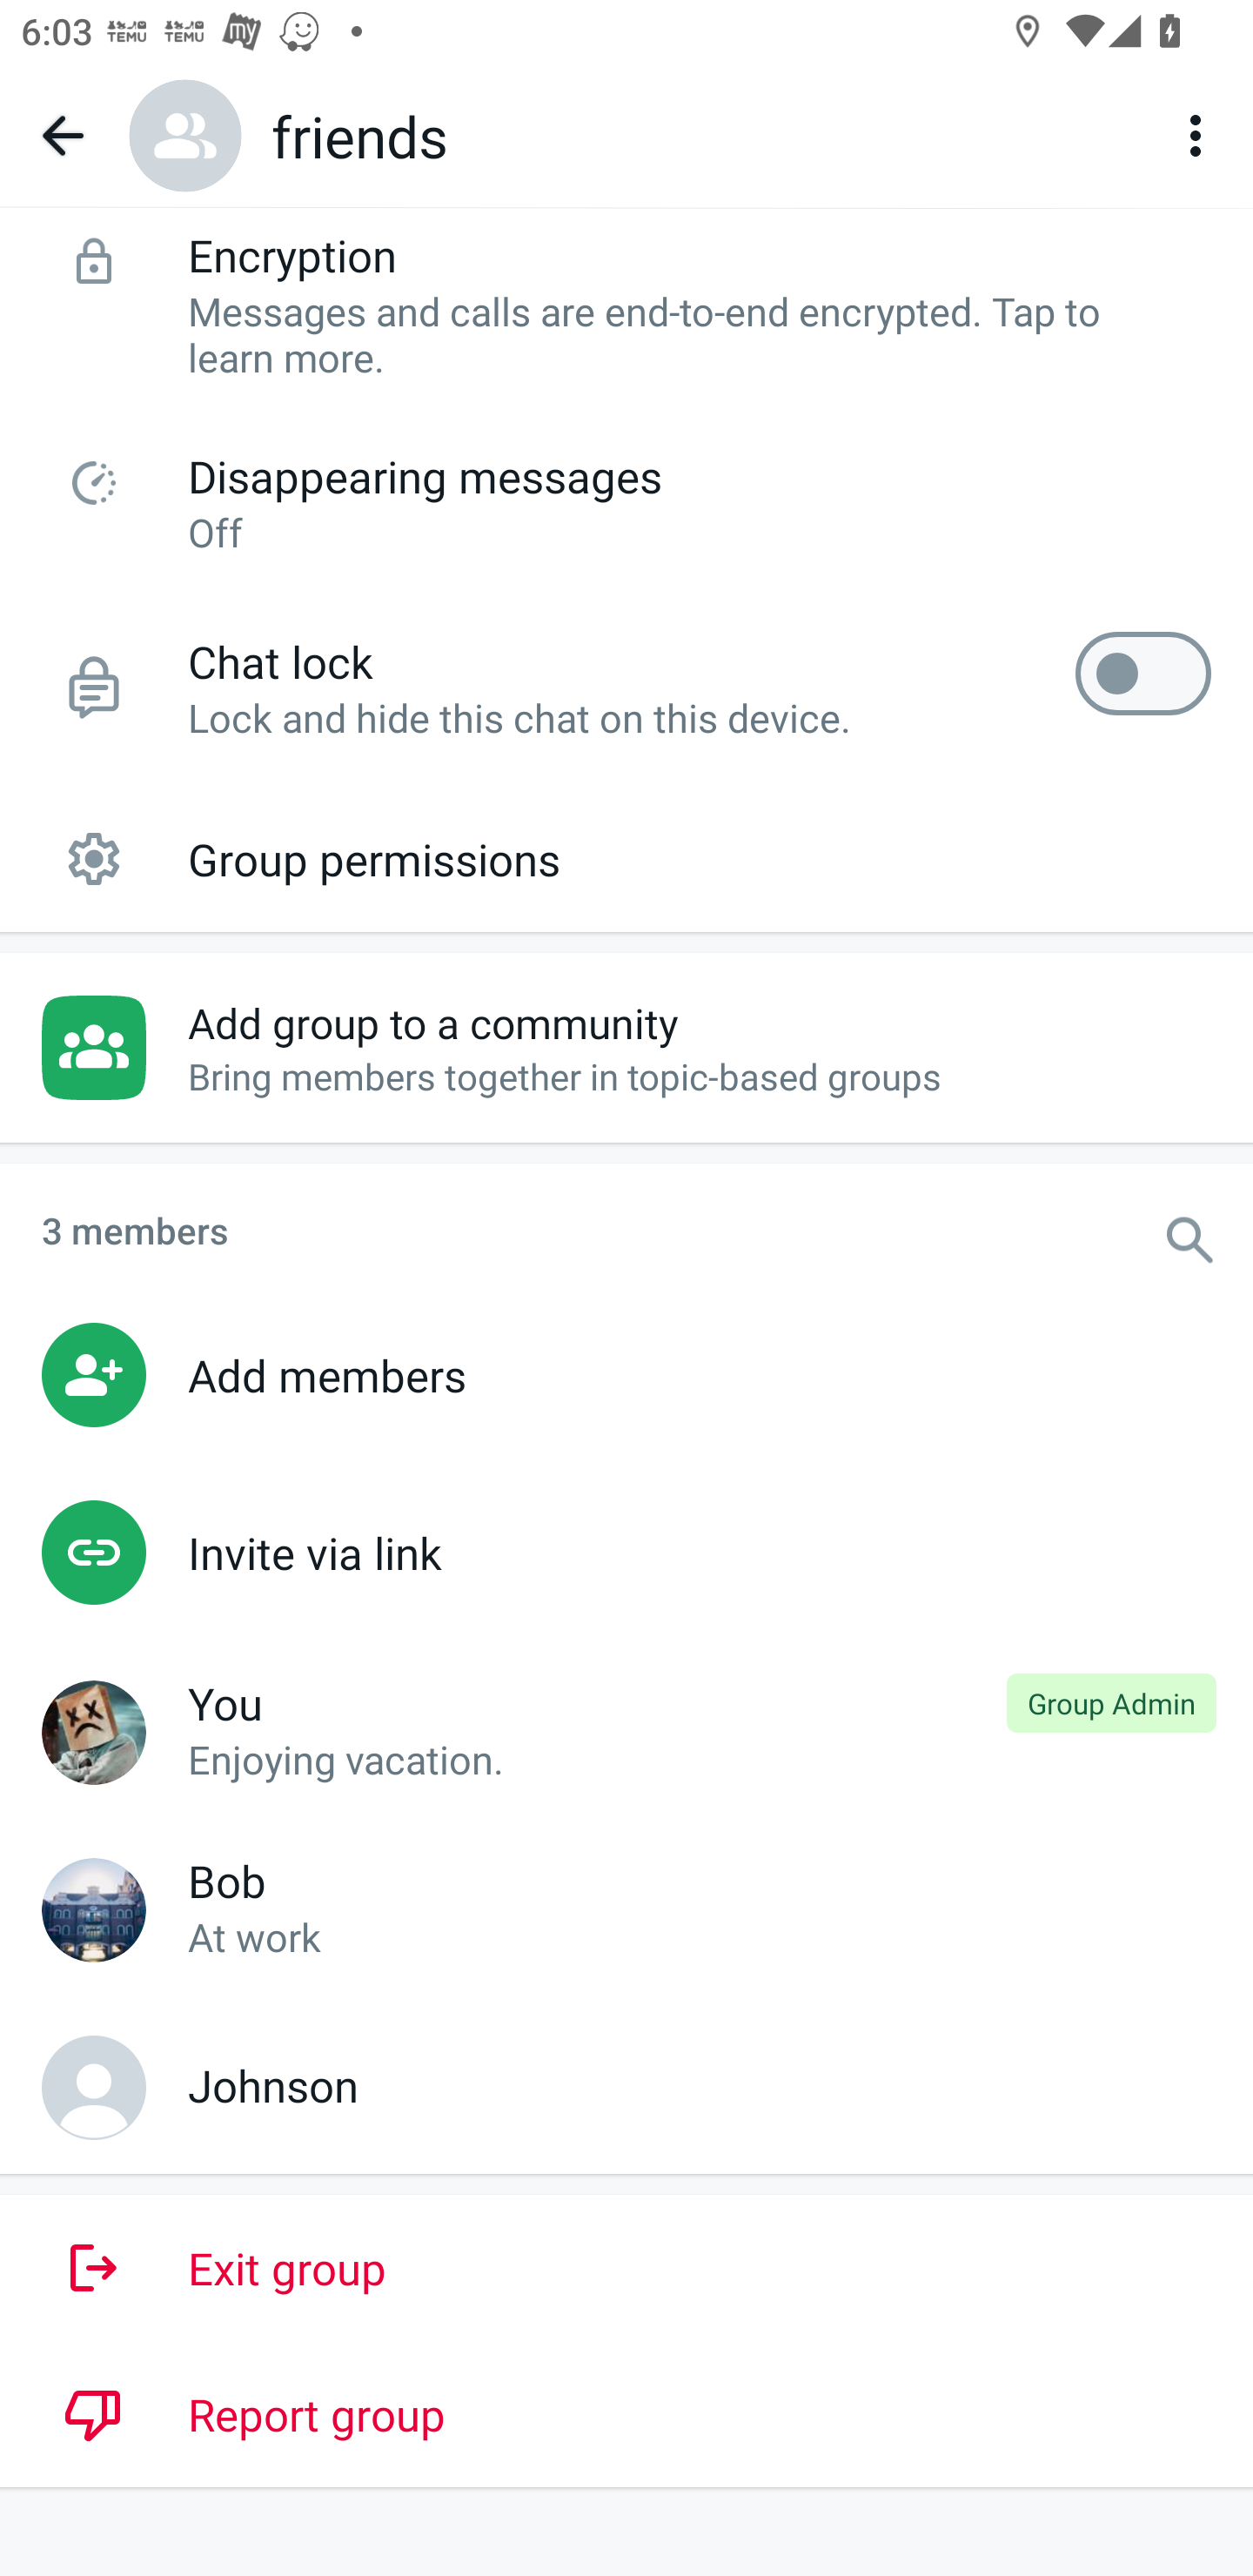 This screenshot has height=2576, width=1253. What do you see at coordinates (97, 1913) in the screenshot?
I see `Bob` at bounding box center [97, 1913].